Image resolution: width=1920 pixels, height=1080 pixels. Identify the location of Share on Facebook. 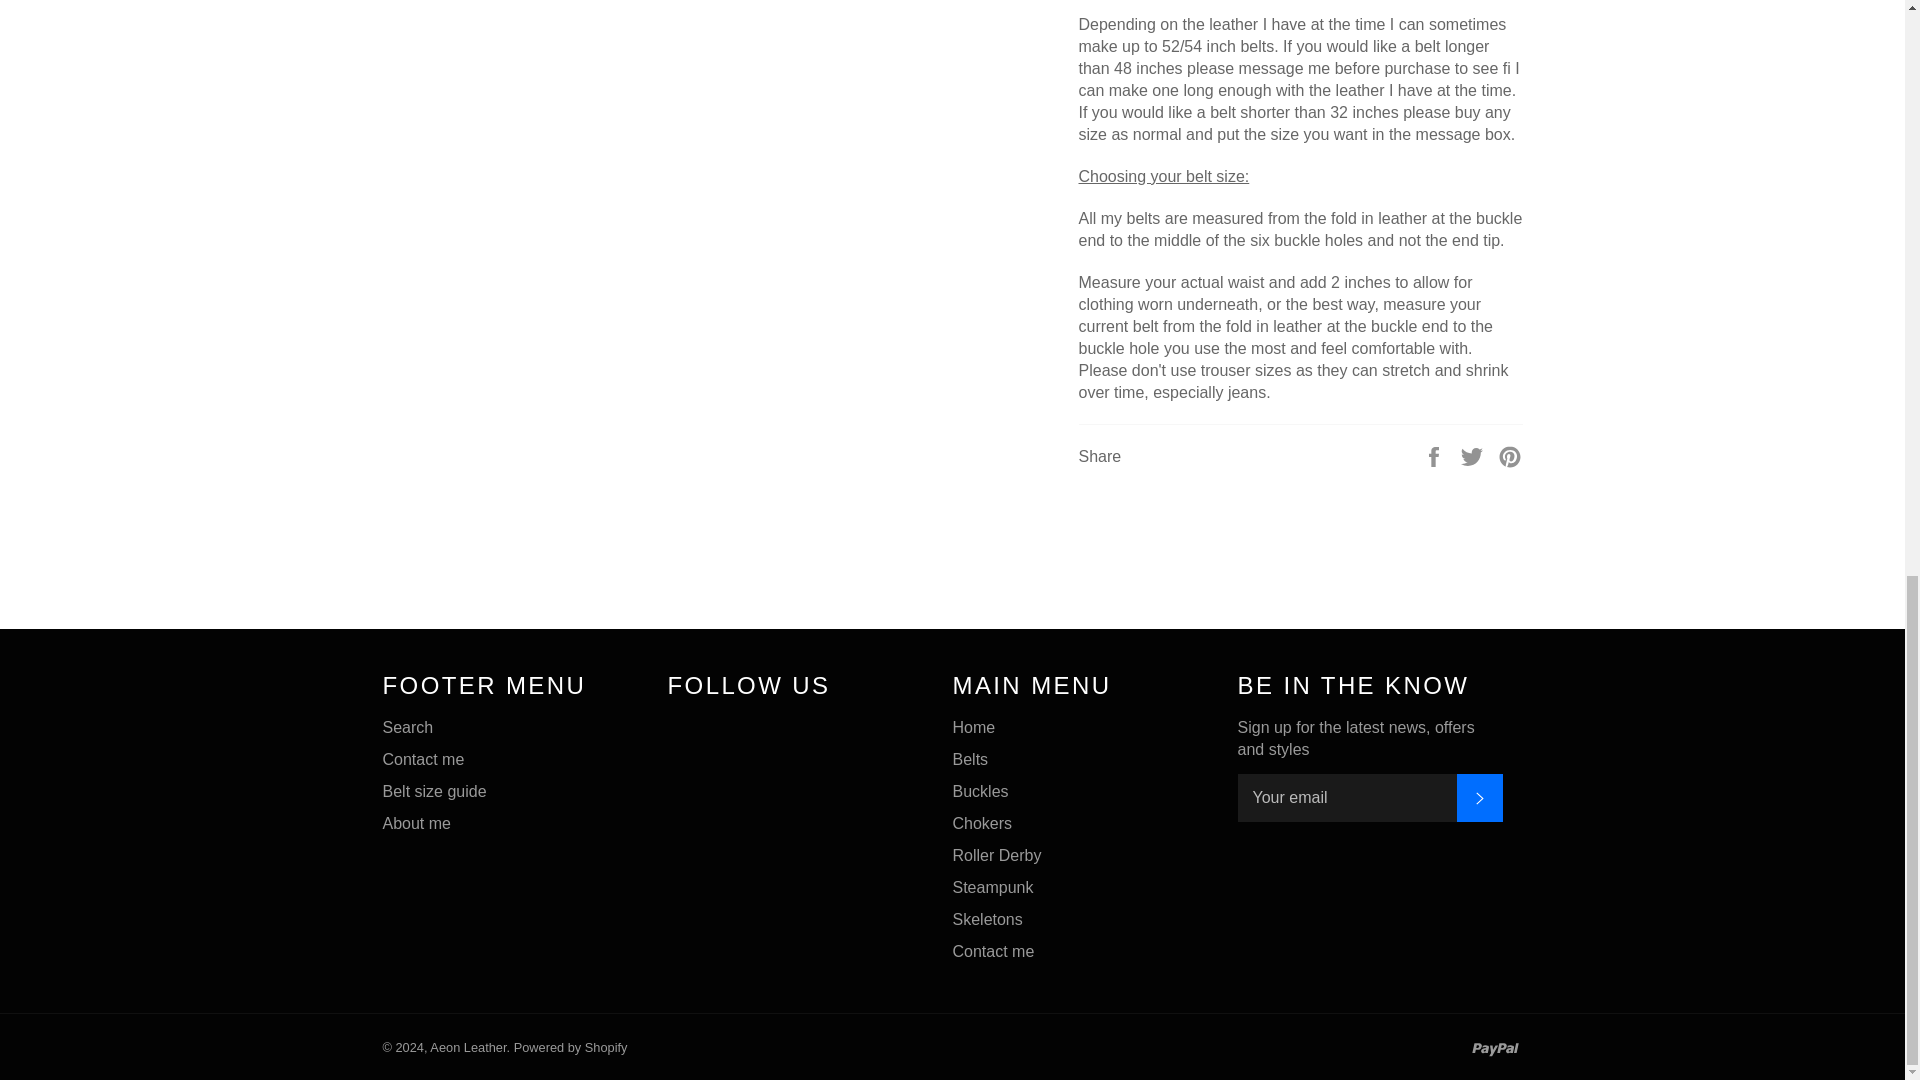
(1436, 456).